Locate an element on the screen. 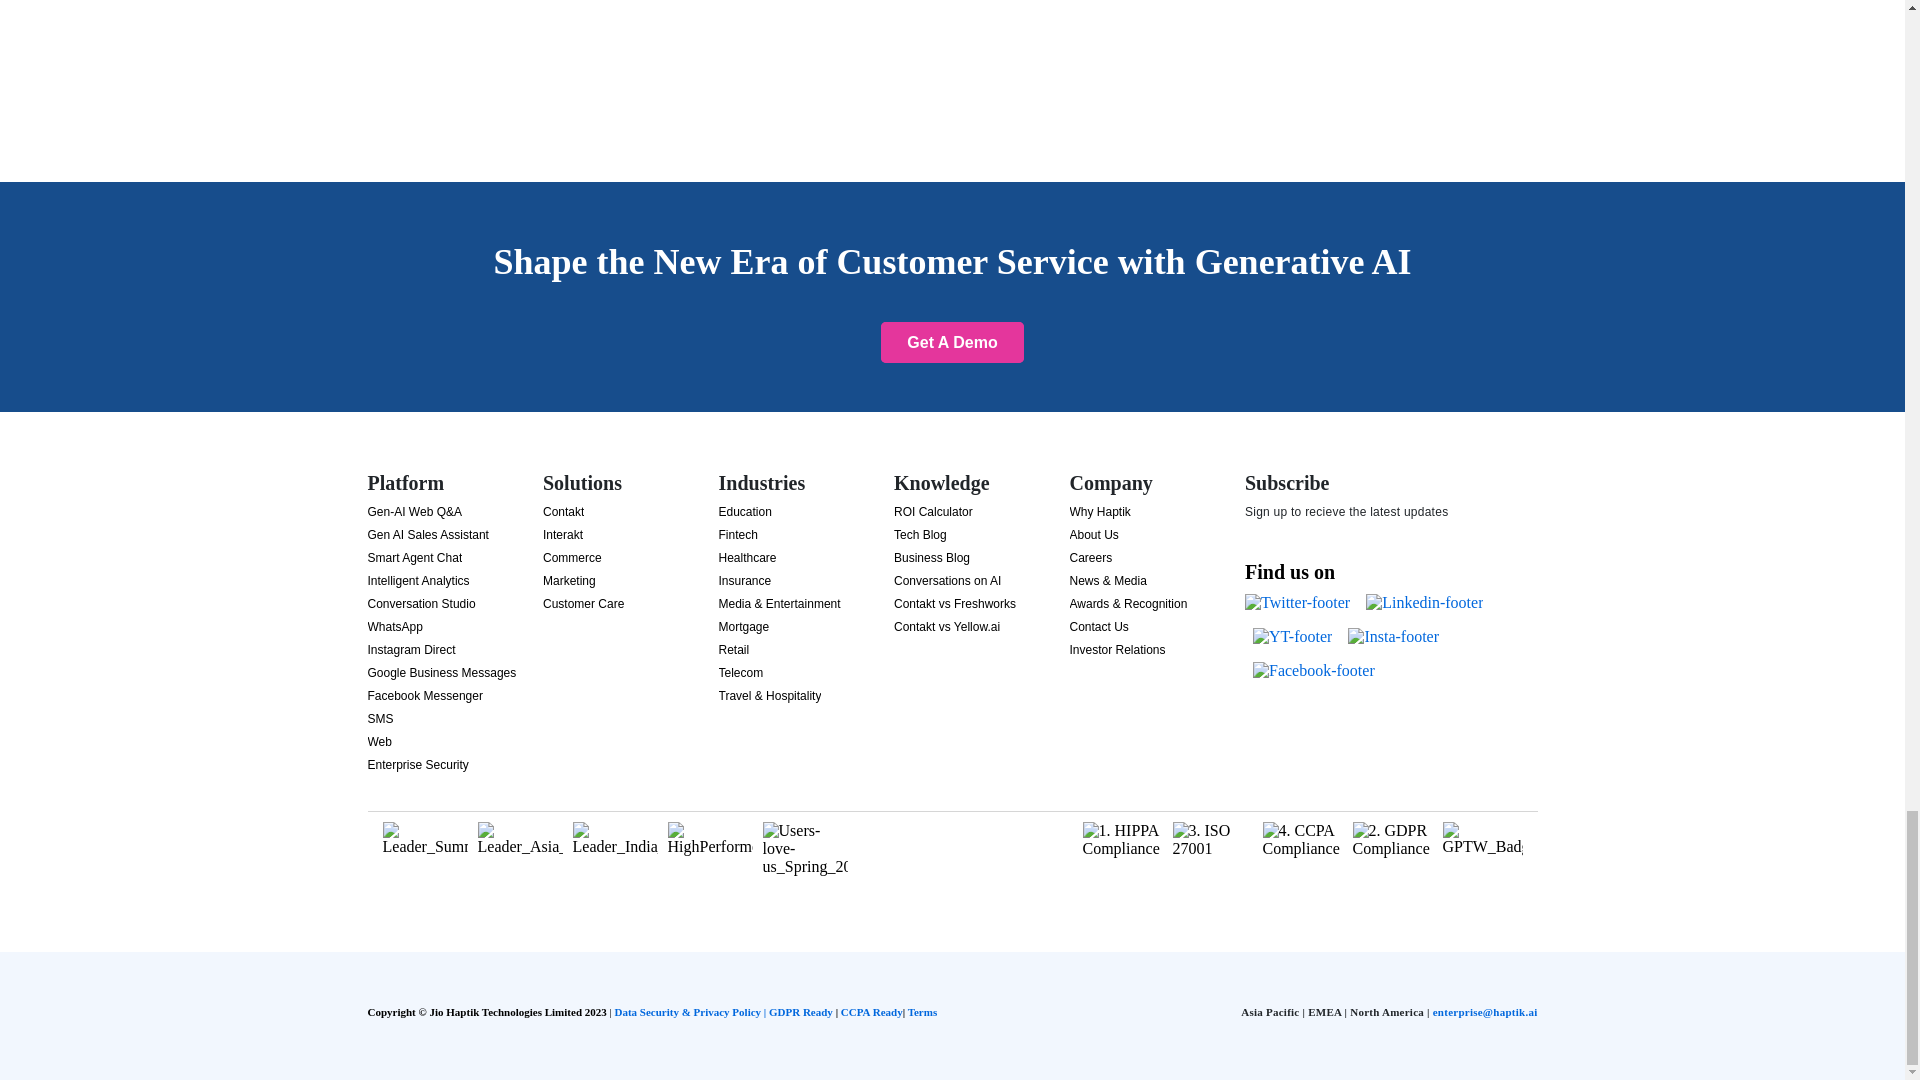 This screenshot has width=1920, height=1080. Google Business Messages is located at coordinates (442, 673).